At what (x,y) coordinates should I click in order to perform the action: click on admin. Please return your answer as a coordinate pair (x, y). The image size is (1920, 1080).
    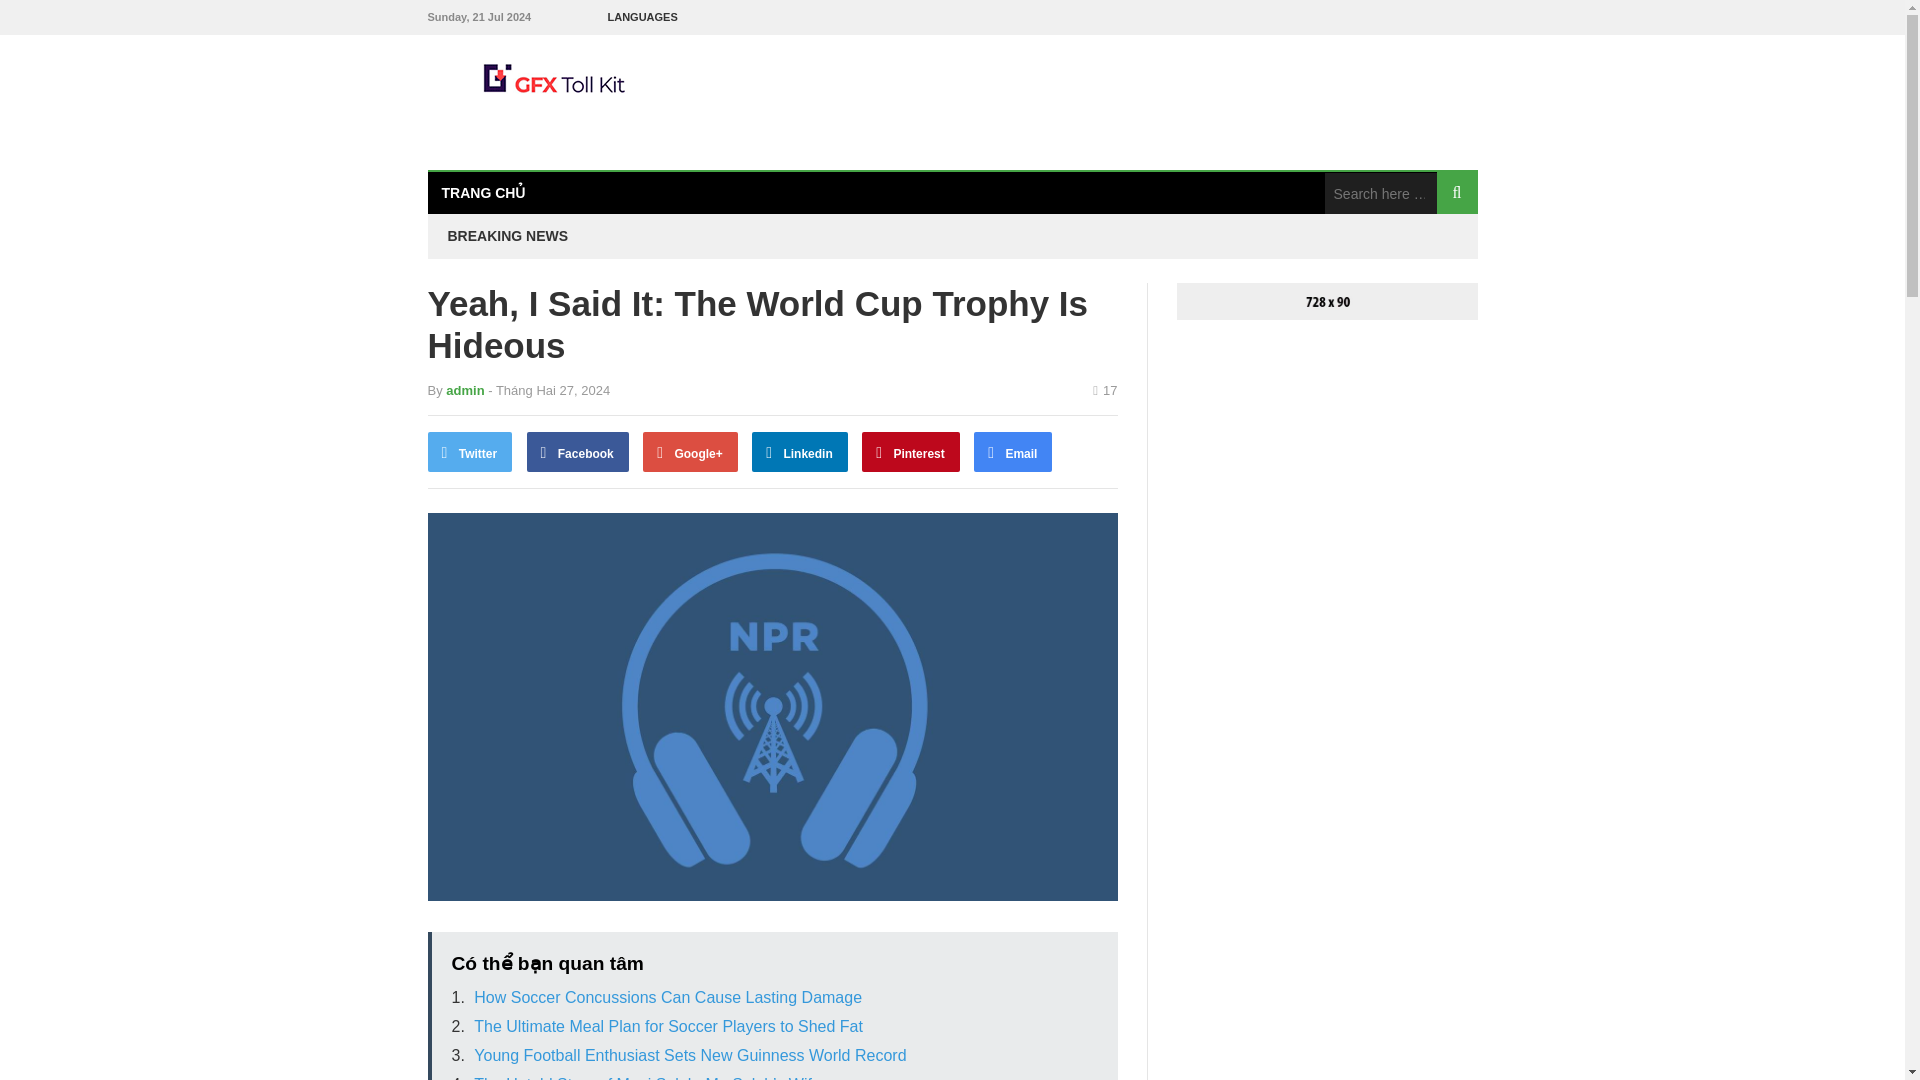
    Looking at the image, I should click on (464, 390).